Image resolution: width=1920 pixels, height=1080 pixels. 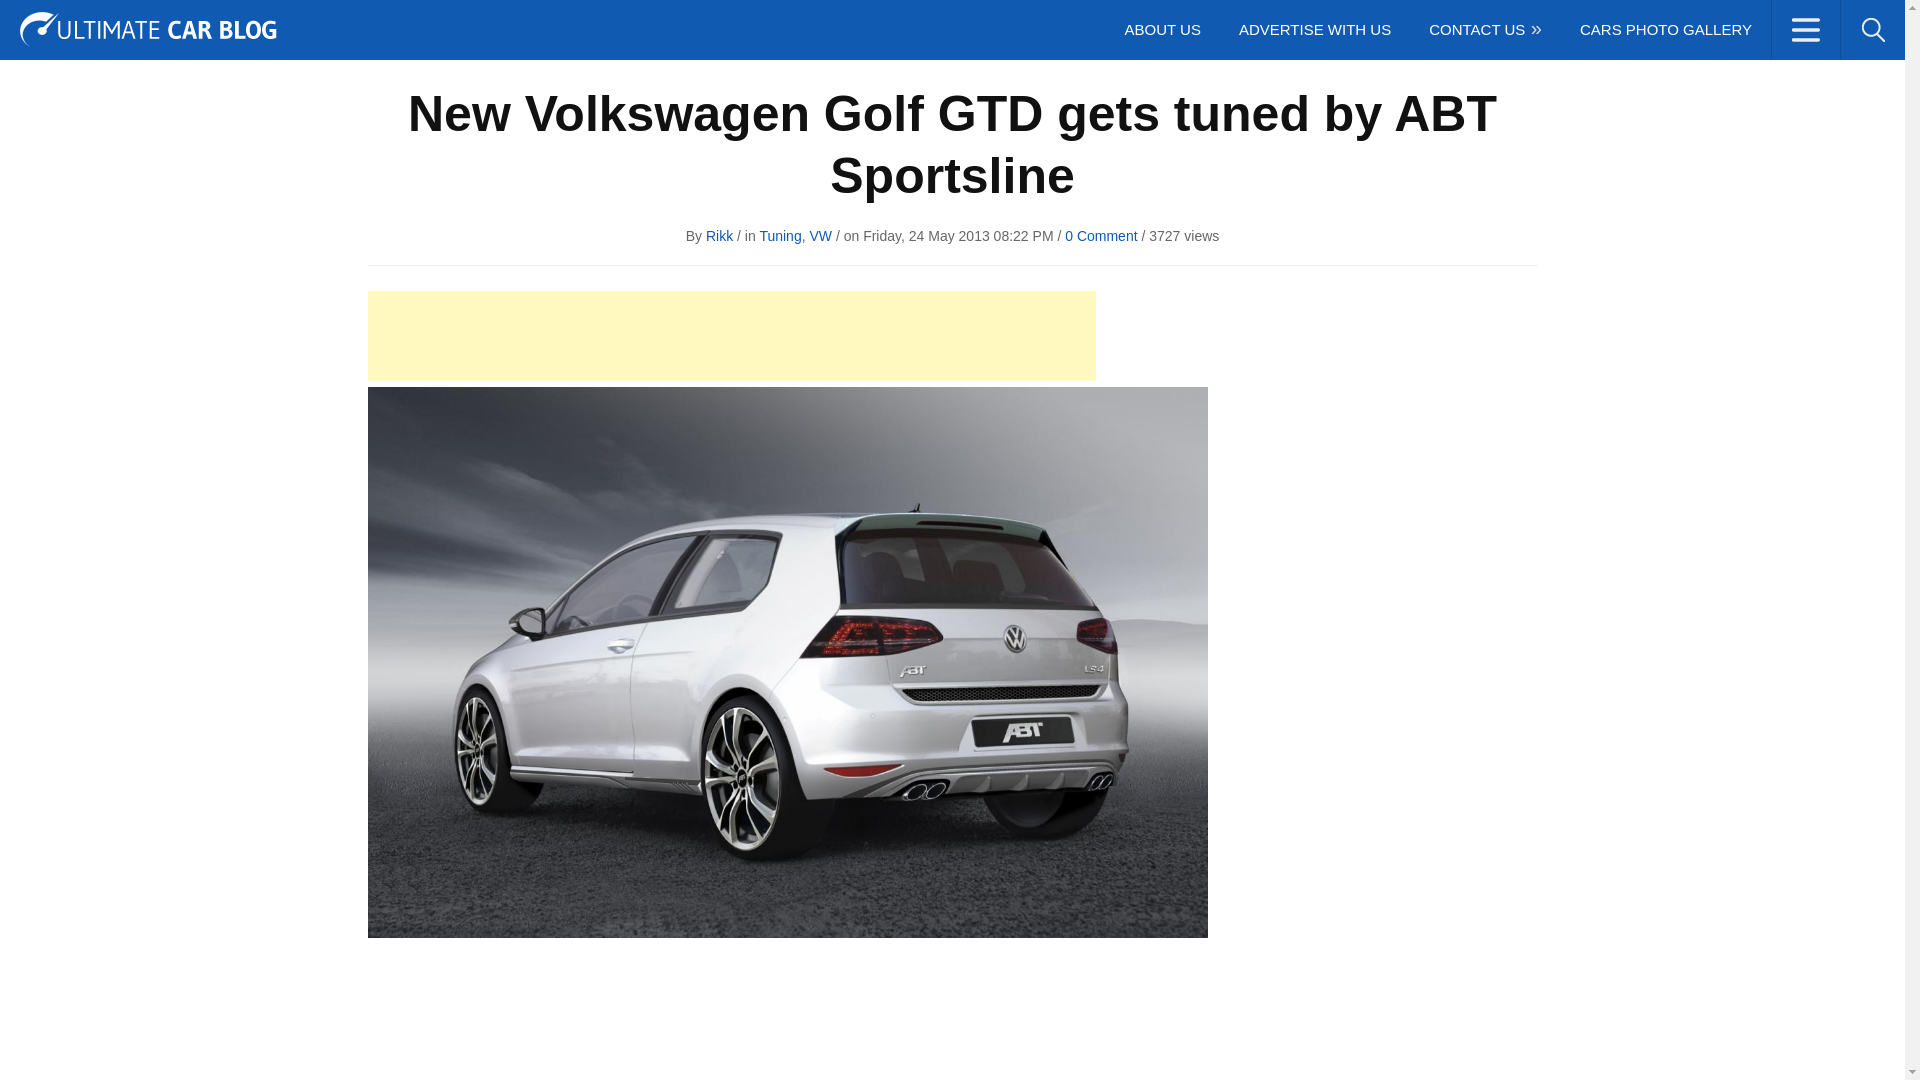 I want to click on instagram, so click(x=1796, y=21).